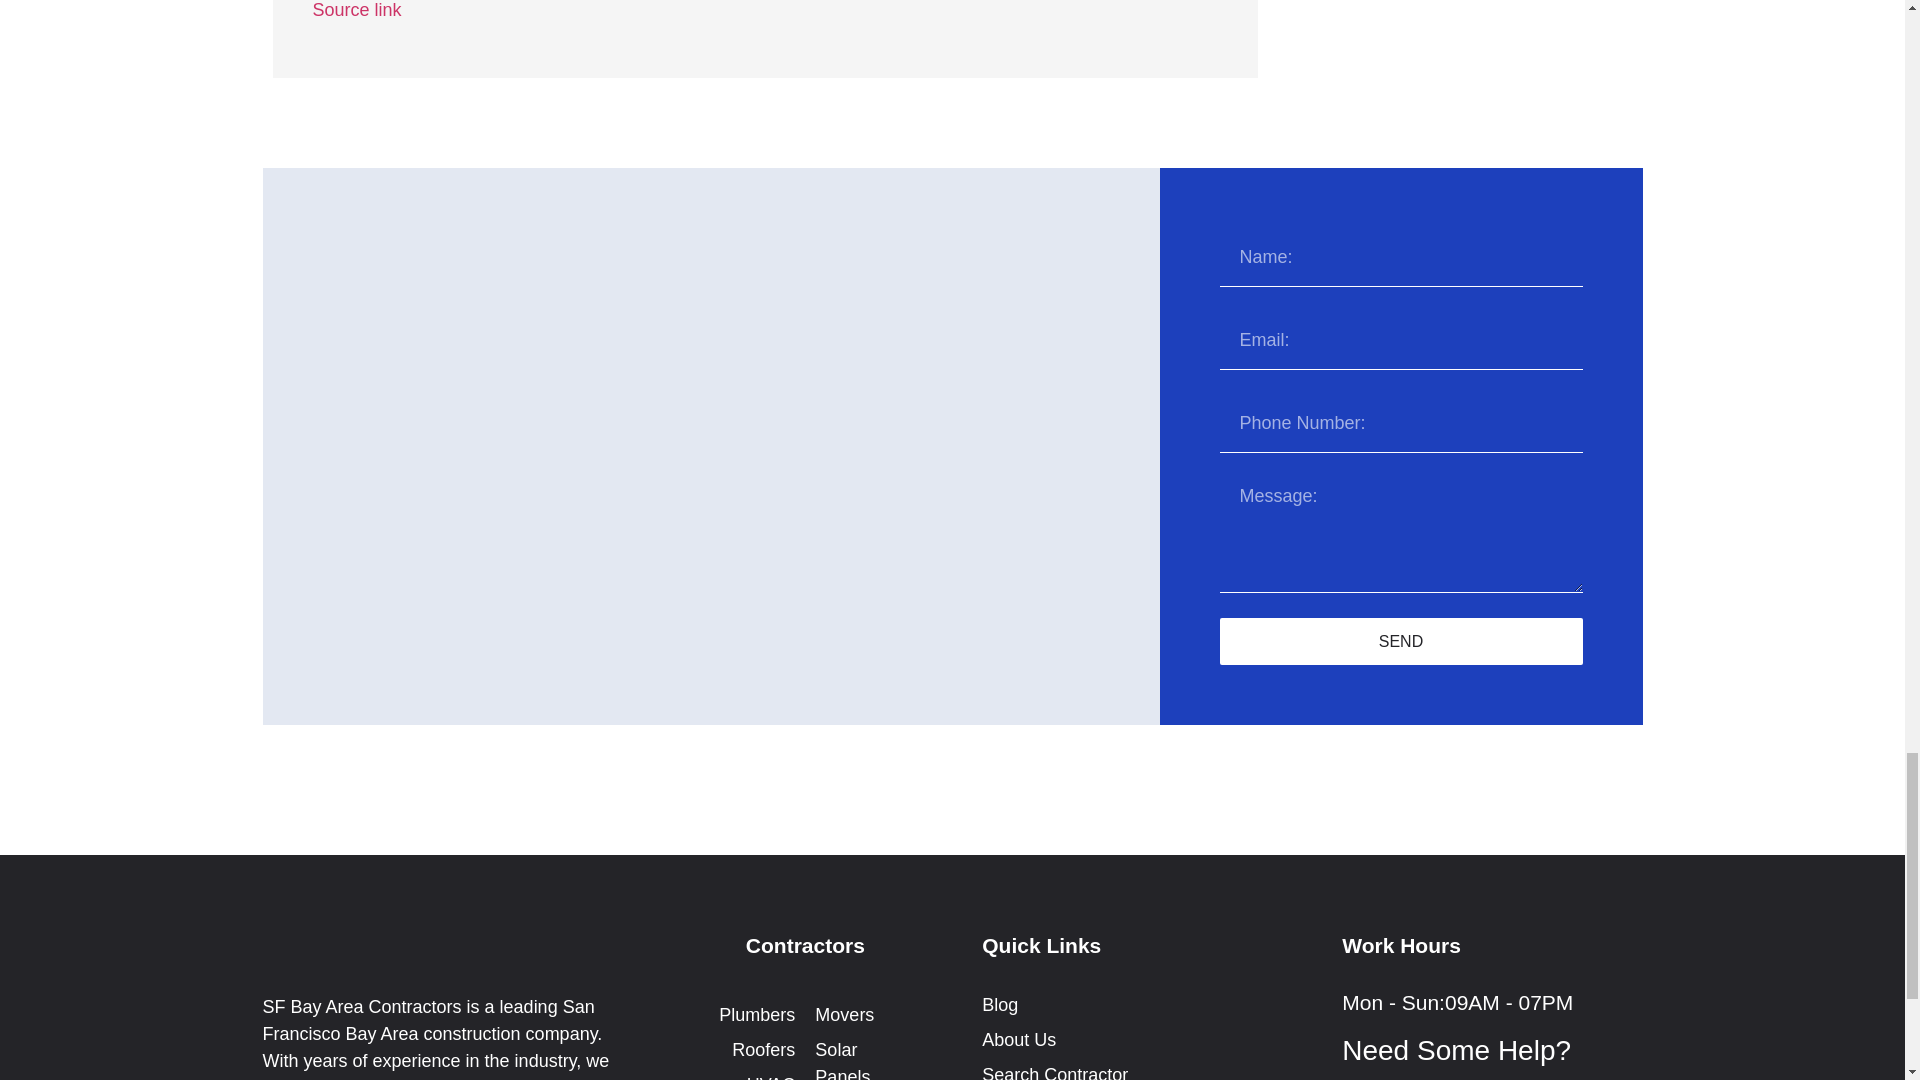 The width and height of the screenshot is (1920, 1080). What do you see at coordinates (356, 10) in the screenshot?
I see `Source link` at bounding box center [356, 10].